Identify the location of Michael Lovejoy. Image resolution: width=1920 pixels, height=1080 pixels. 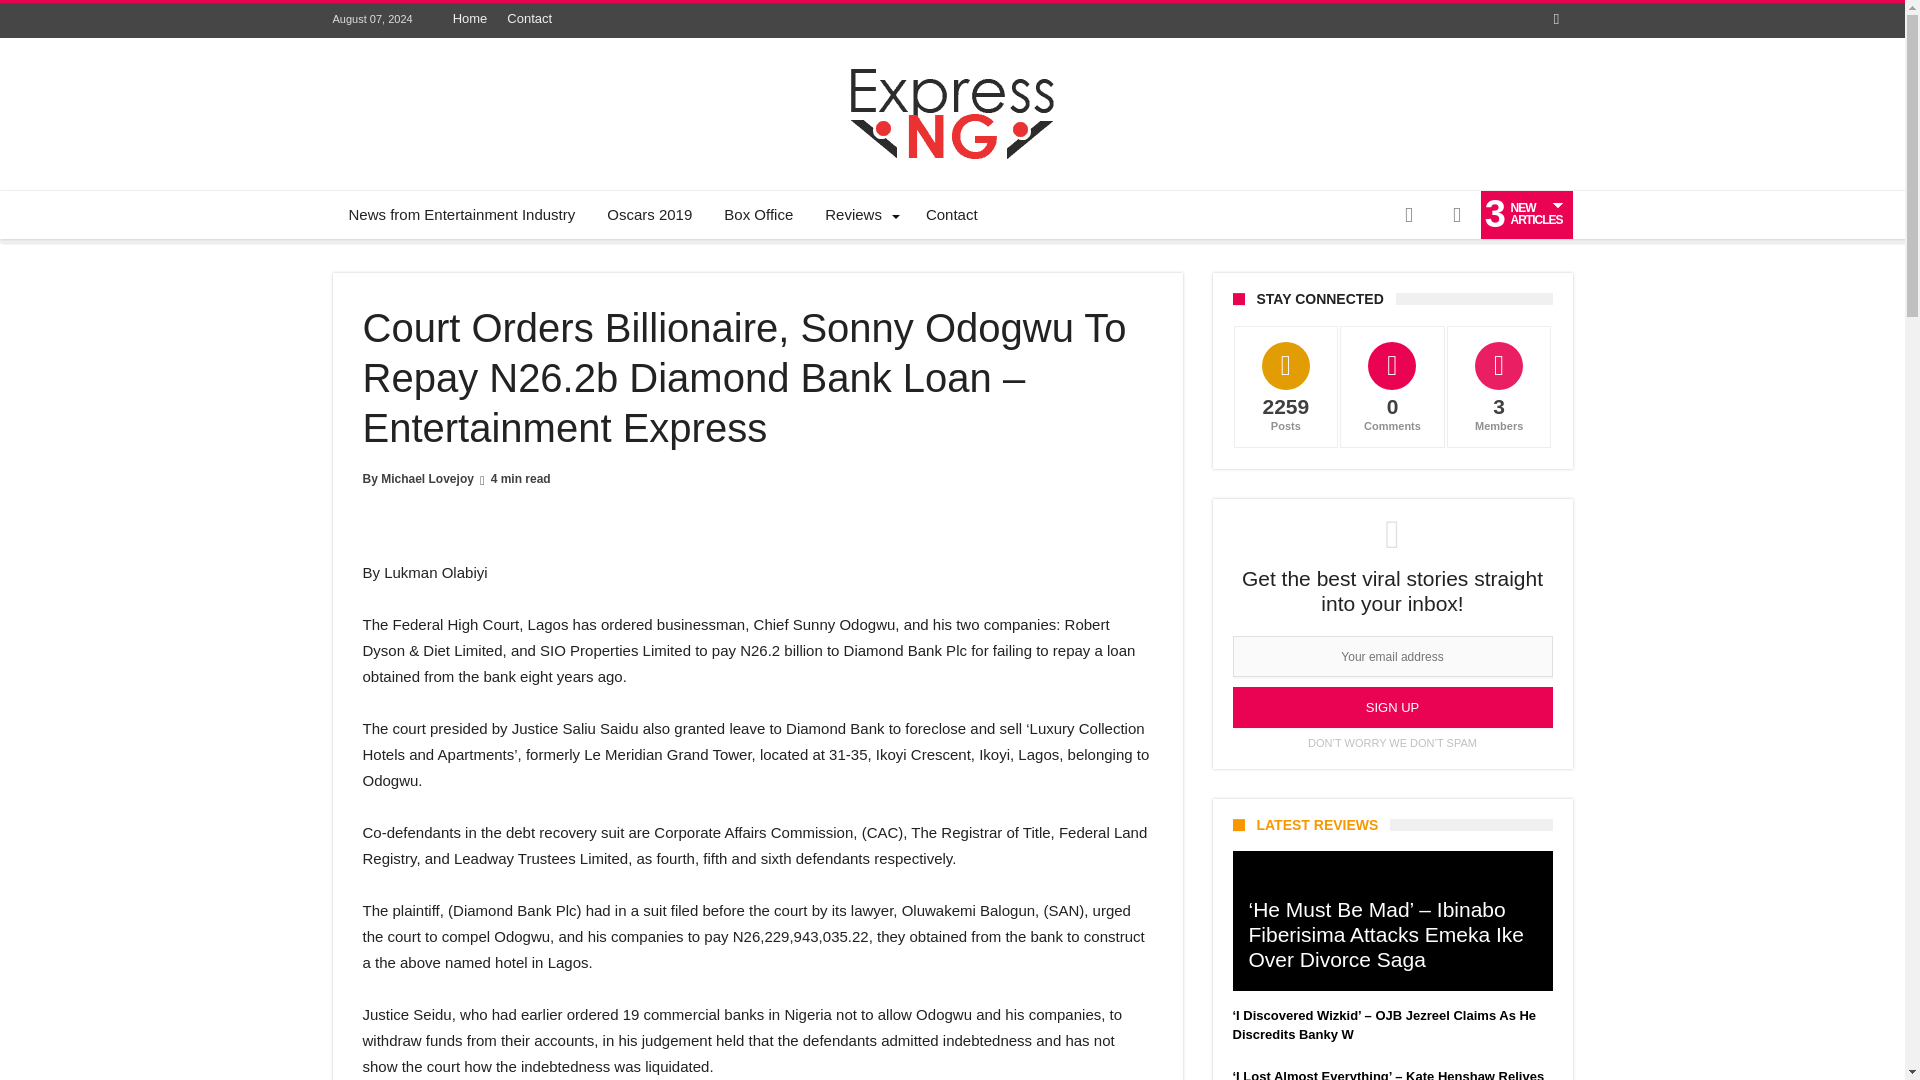
(427, 478).